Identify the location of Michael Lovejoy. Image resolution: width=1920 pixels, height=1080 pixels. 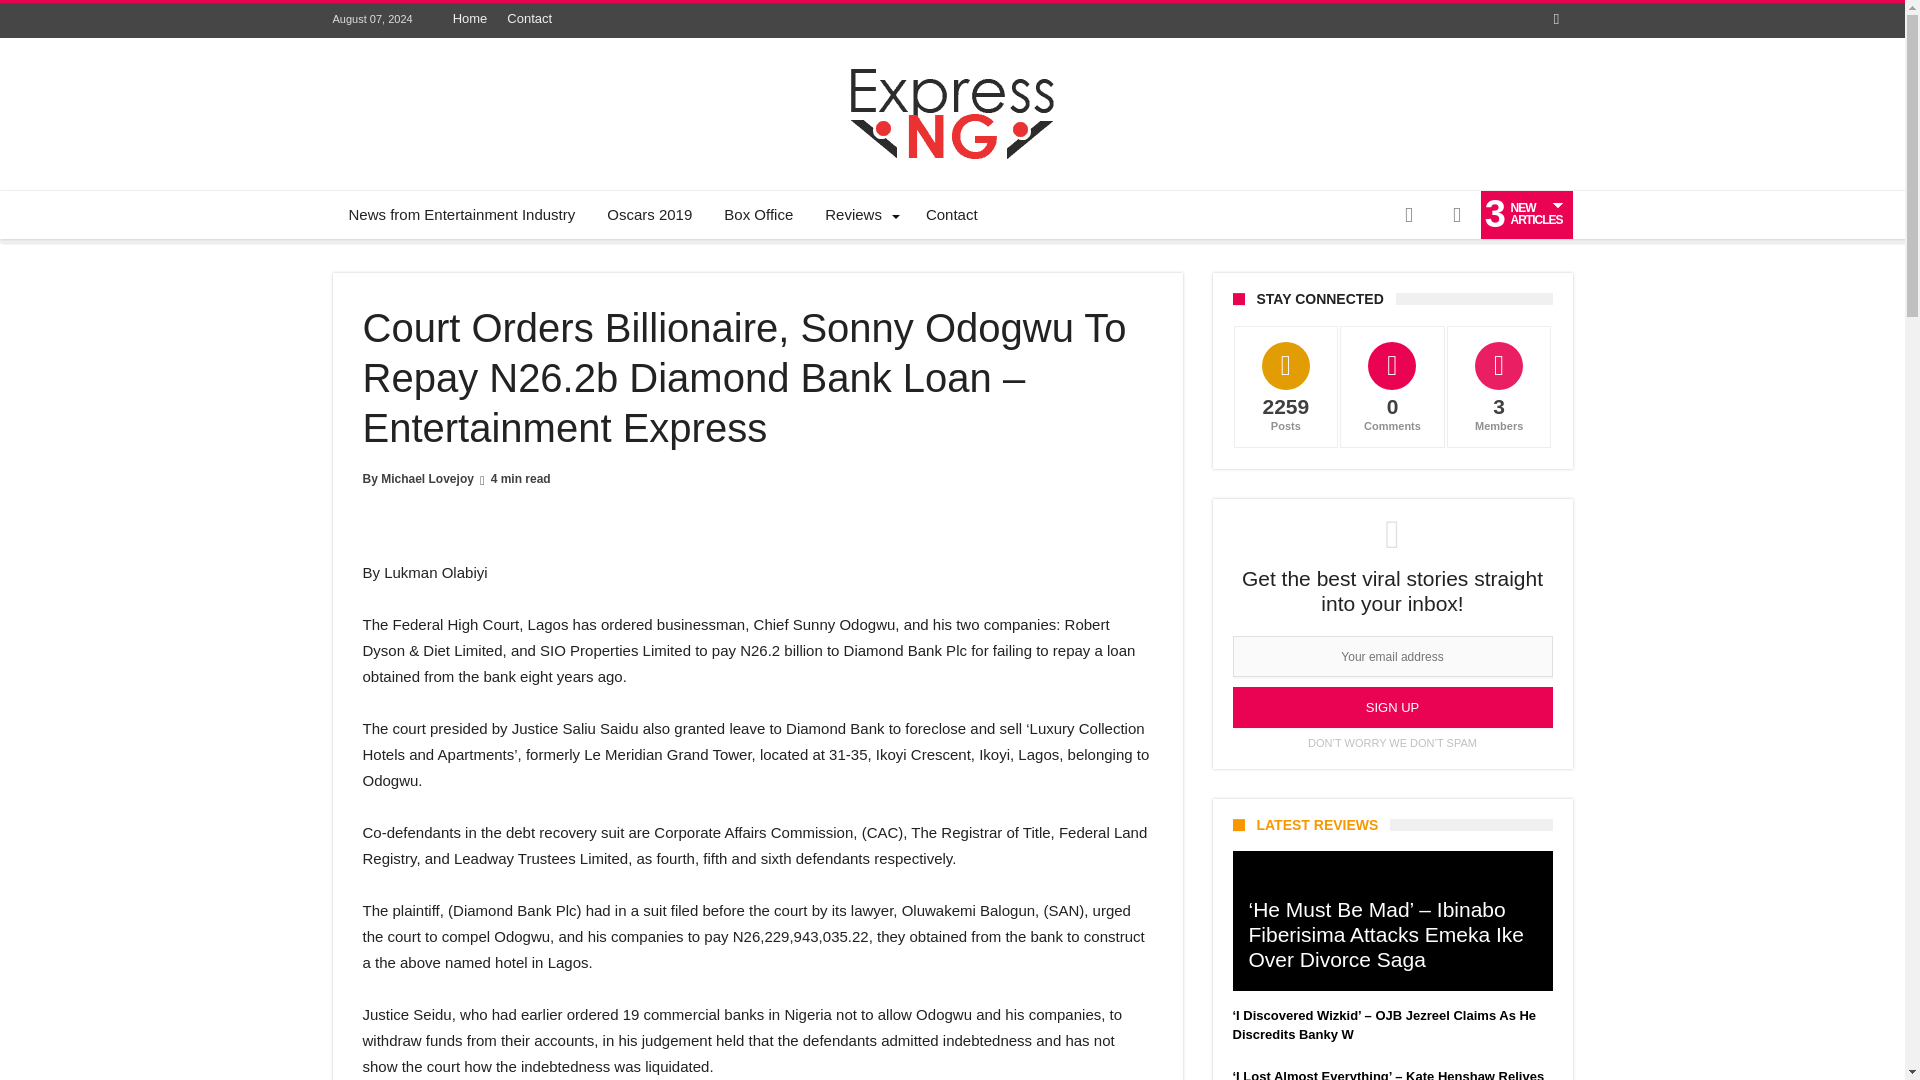
(427, 478).